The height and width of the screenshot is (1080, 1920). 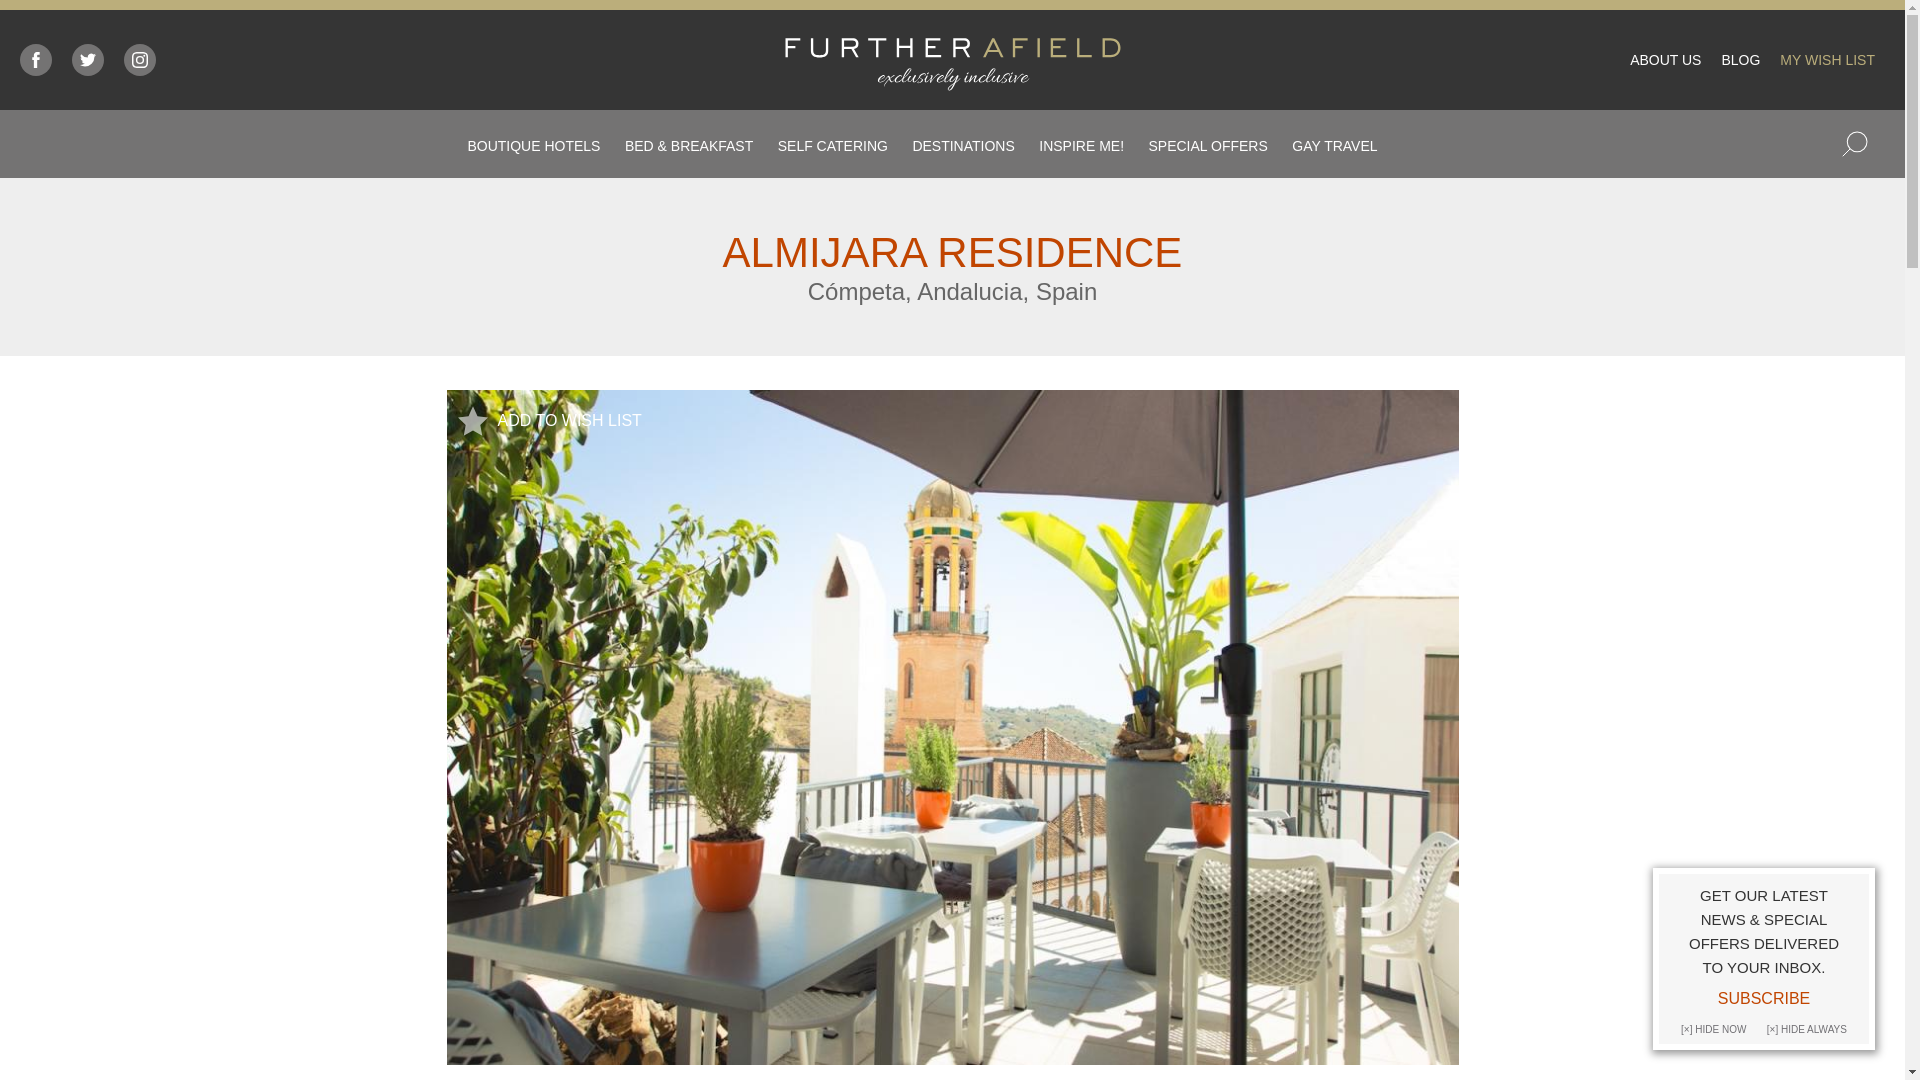 What do you see at coordinates (1740, 60) in the screenshot?
I see `BLOG` at bounding box center [1740, 60].